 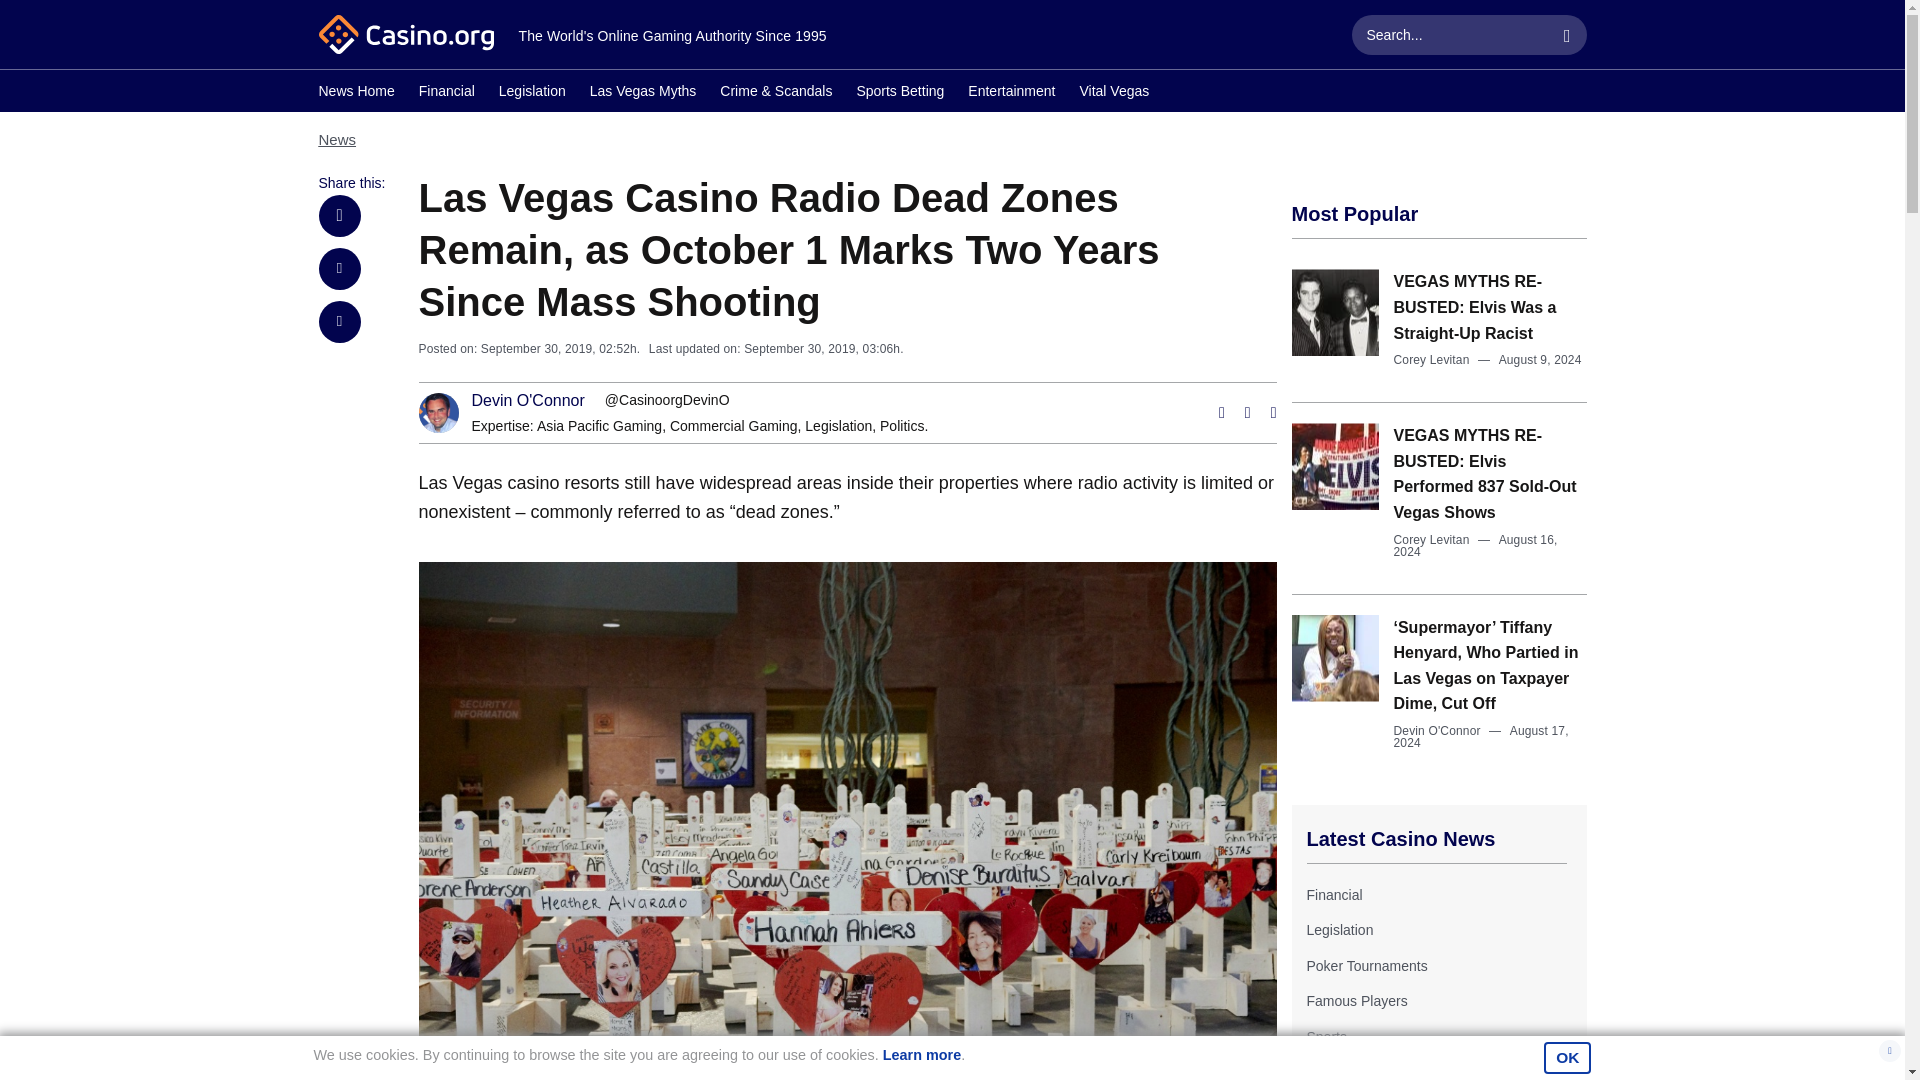 What do you see at coordinates (532, 93) in the screenshot?
I see `Legislation` at bounding box center [532, 93].